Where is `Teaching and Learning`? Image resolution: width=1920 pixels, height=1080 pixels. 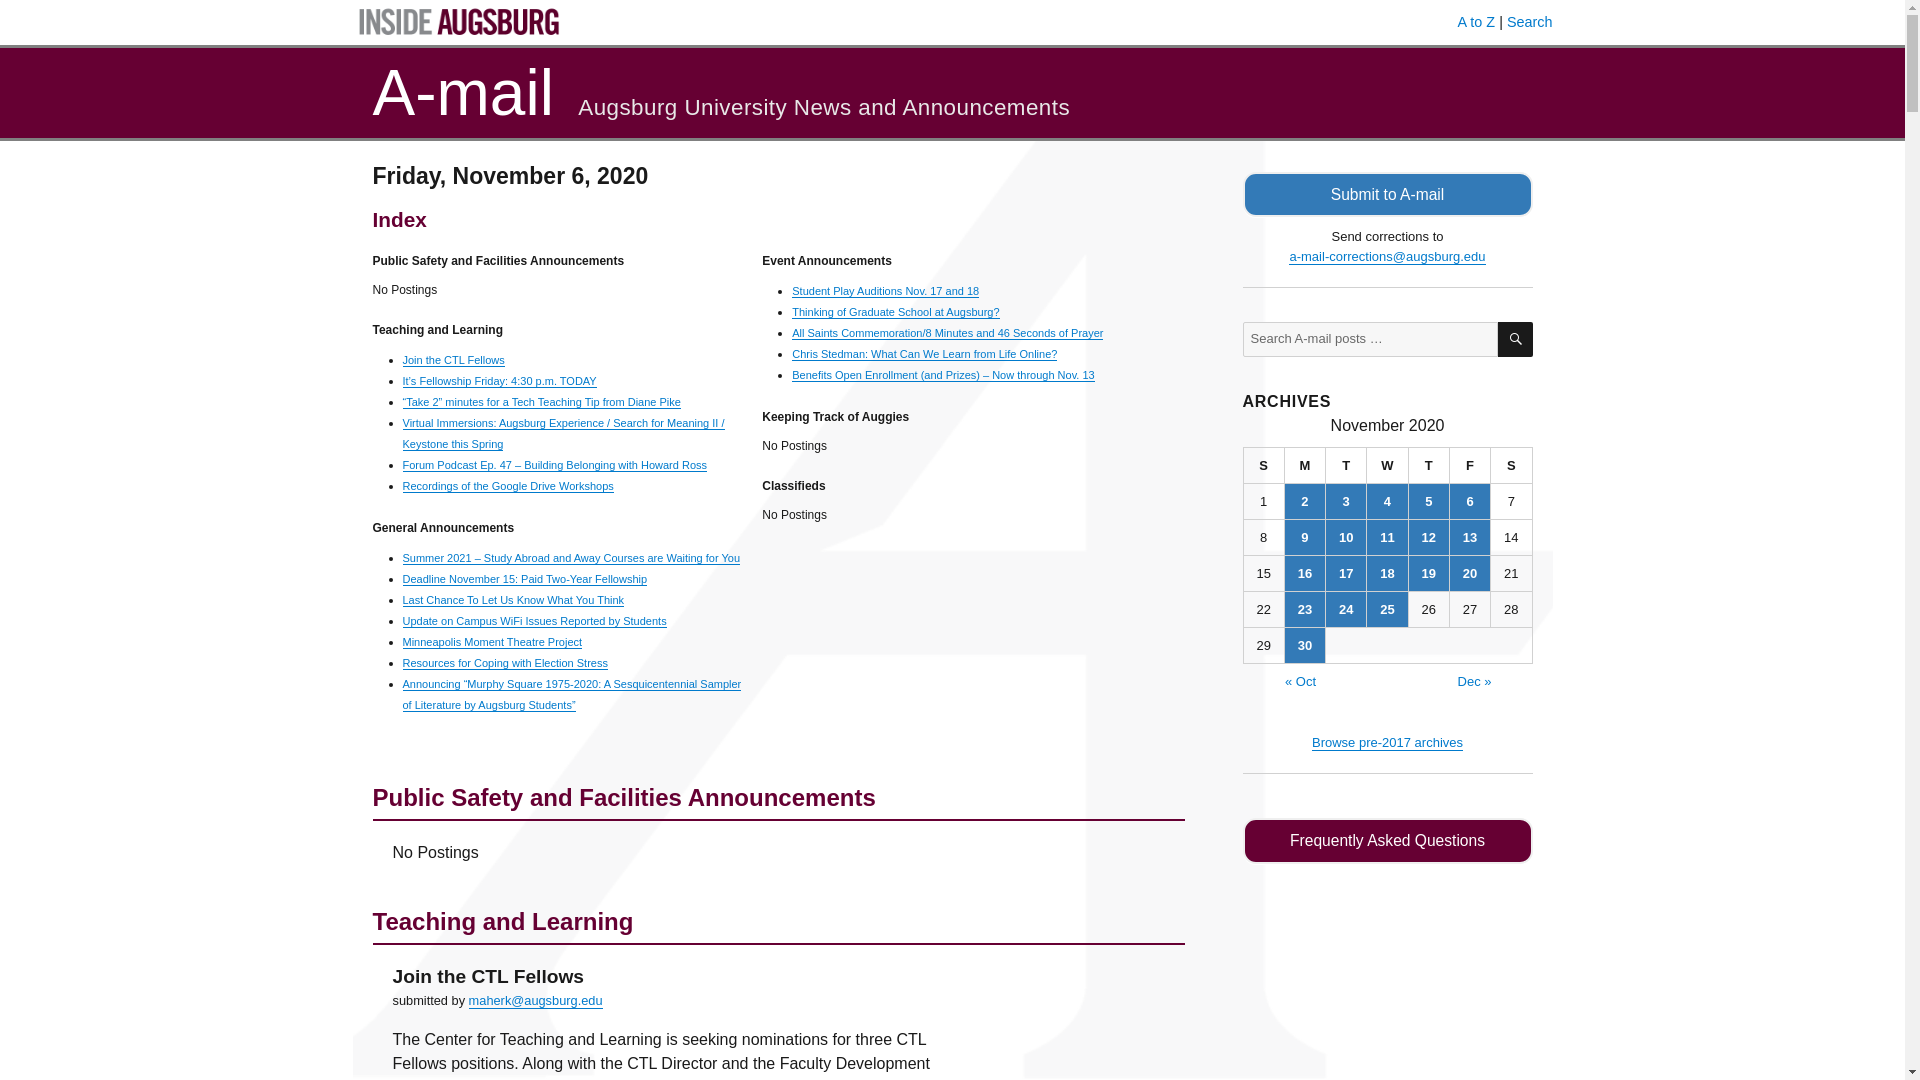
Teaching and Learning is located at coordinates (778, 990).